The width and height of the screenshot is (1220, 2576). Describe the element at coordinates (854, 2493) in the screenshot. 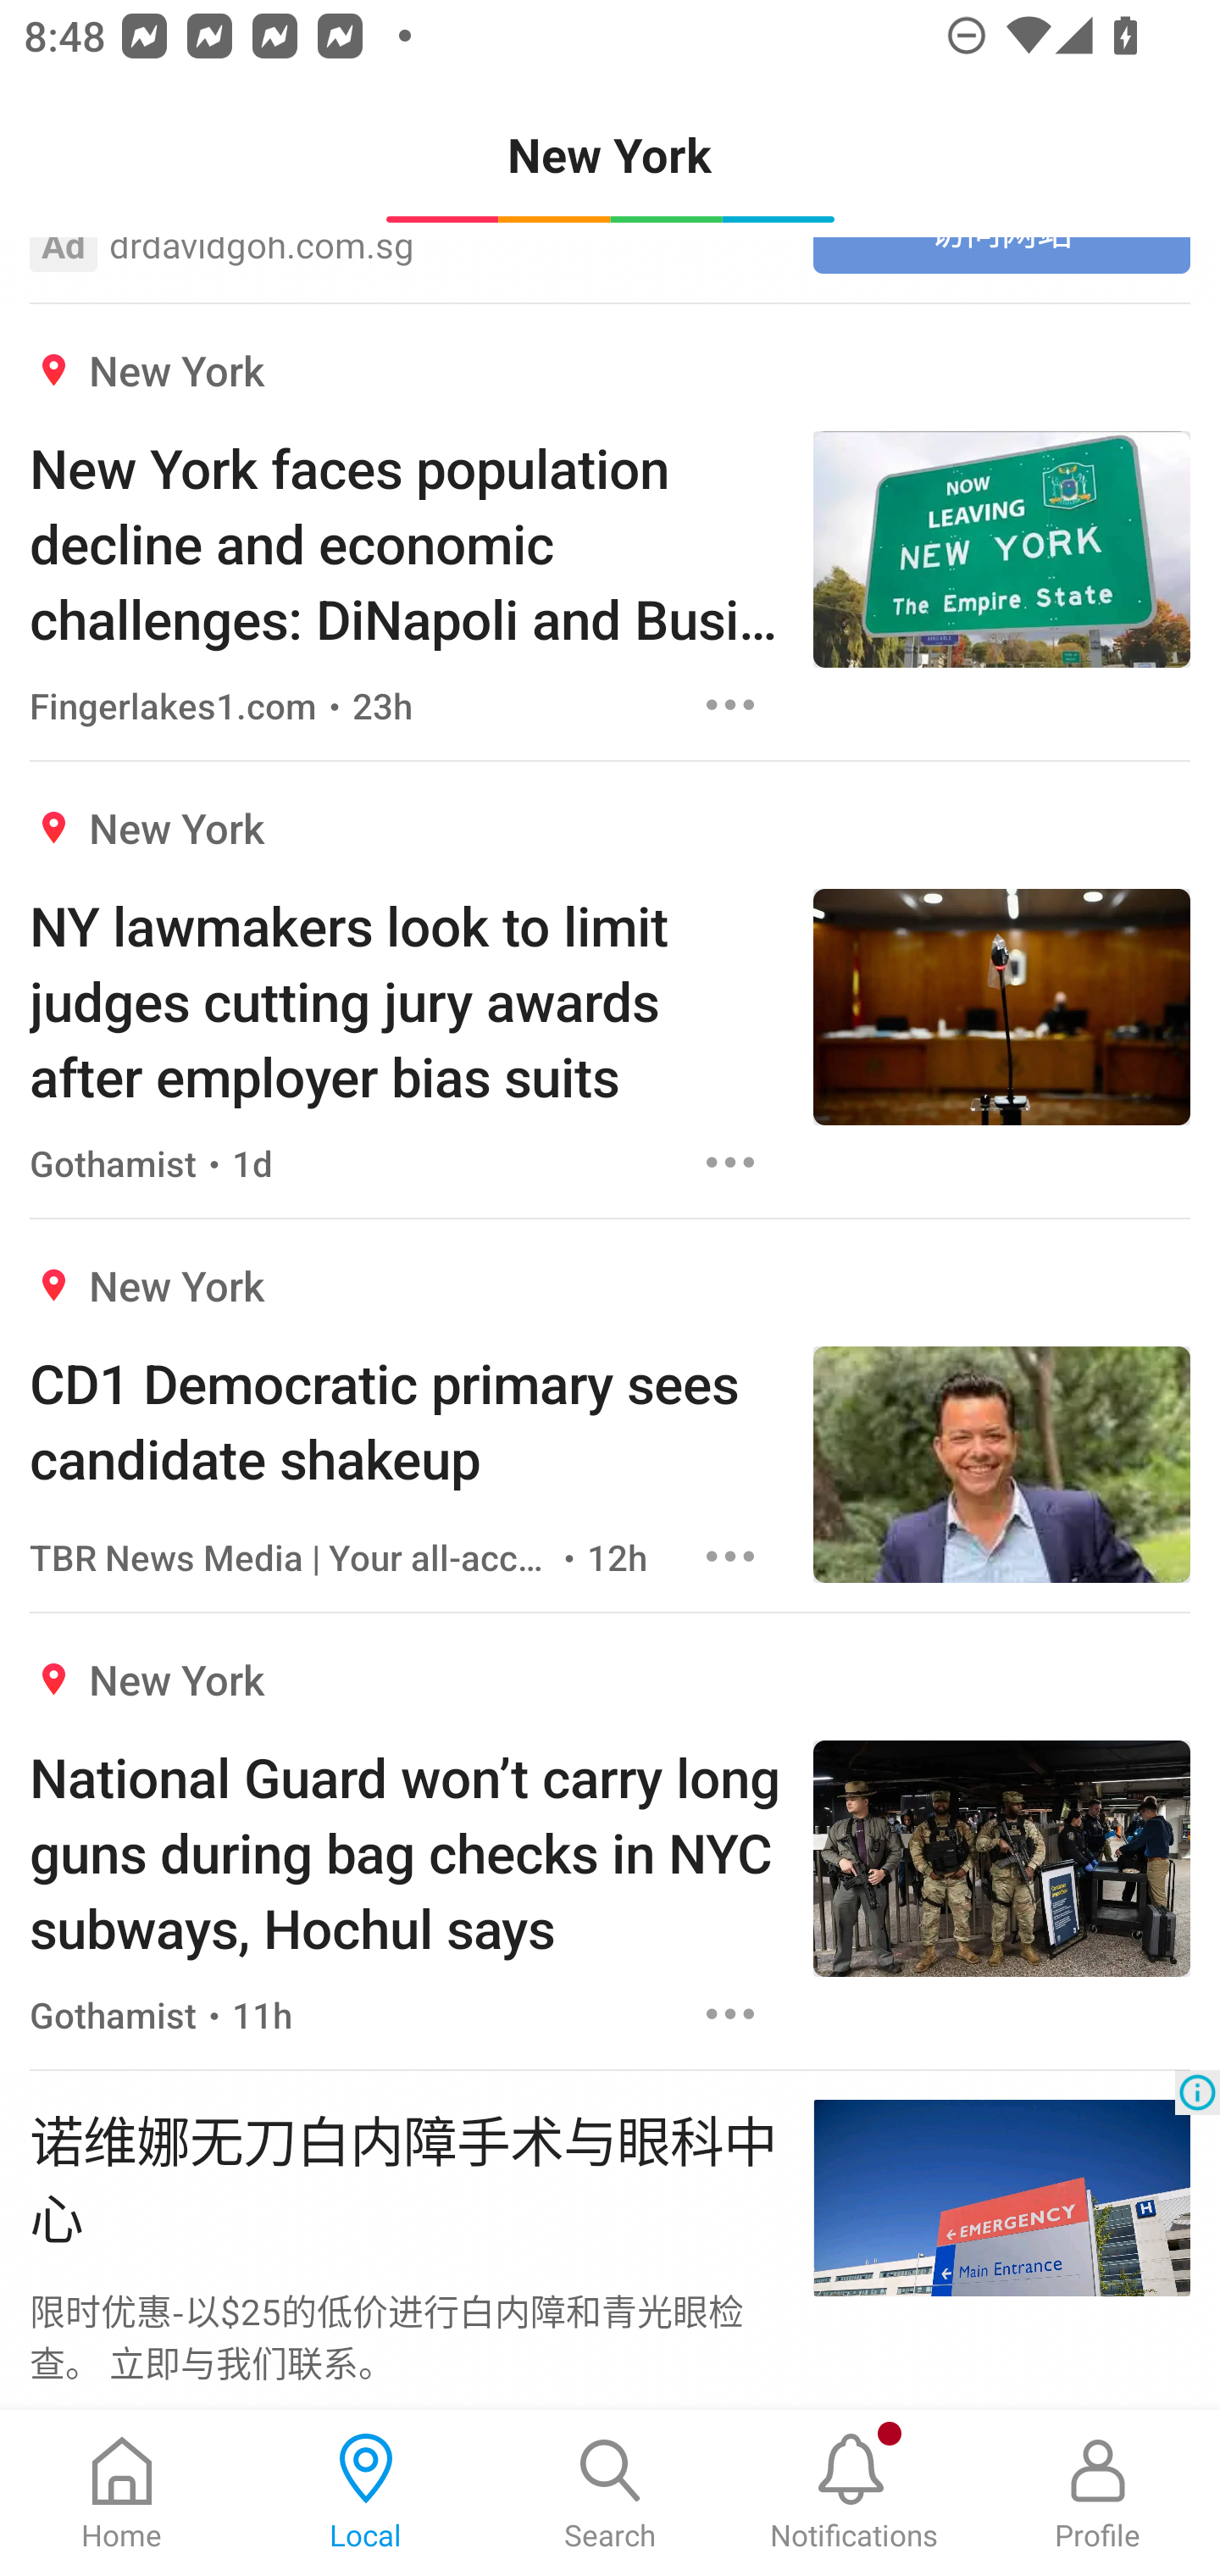

I see `Notifications, New notification Notifications` at that location.